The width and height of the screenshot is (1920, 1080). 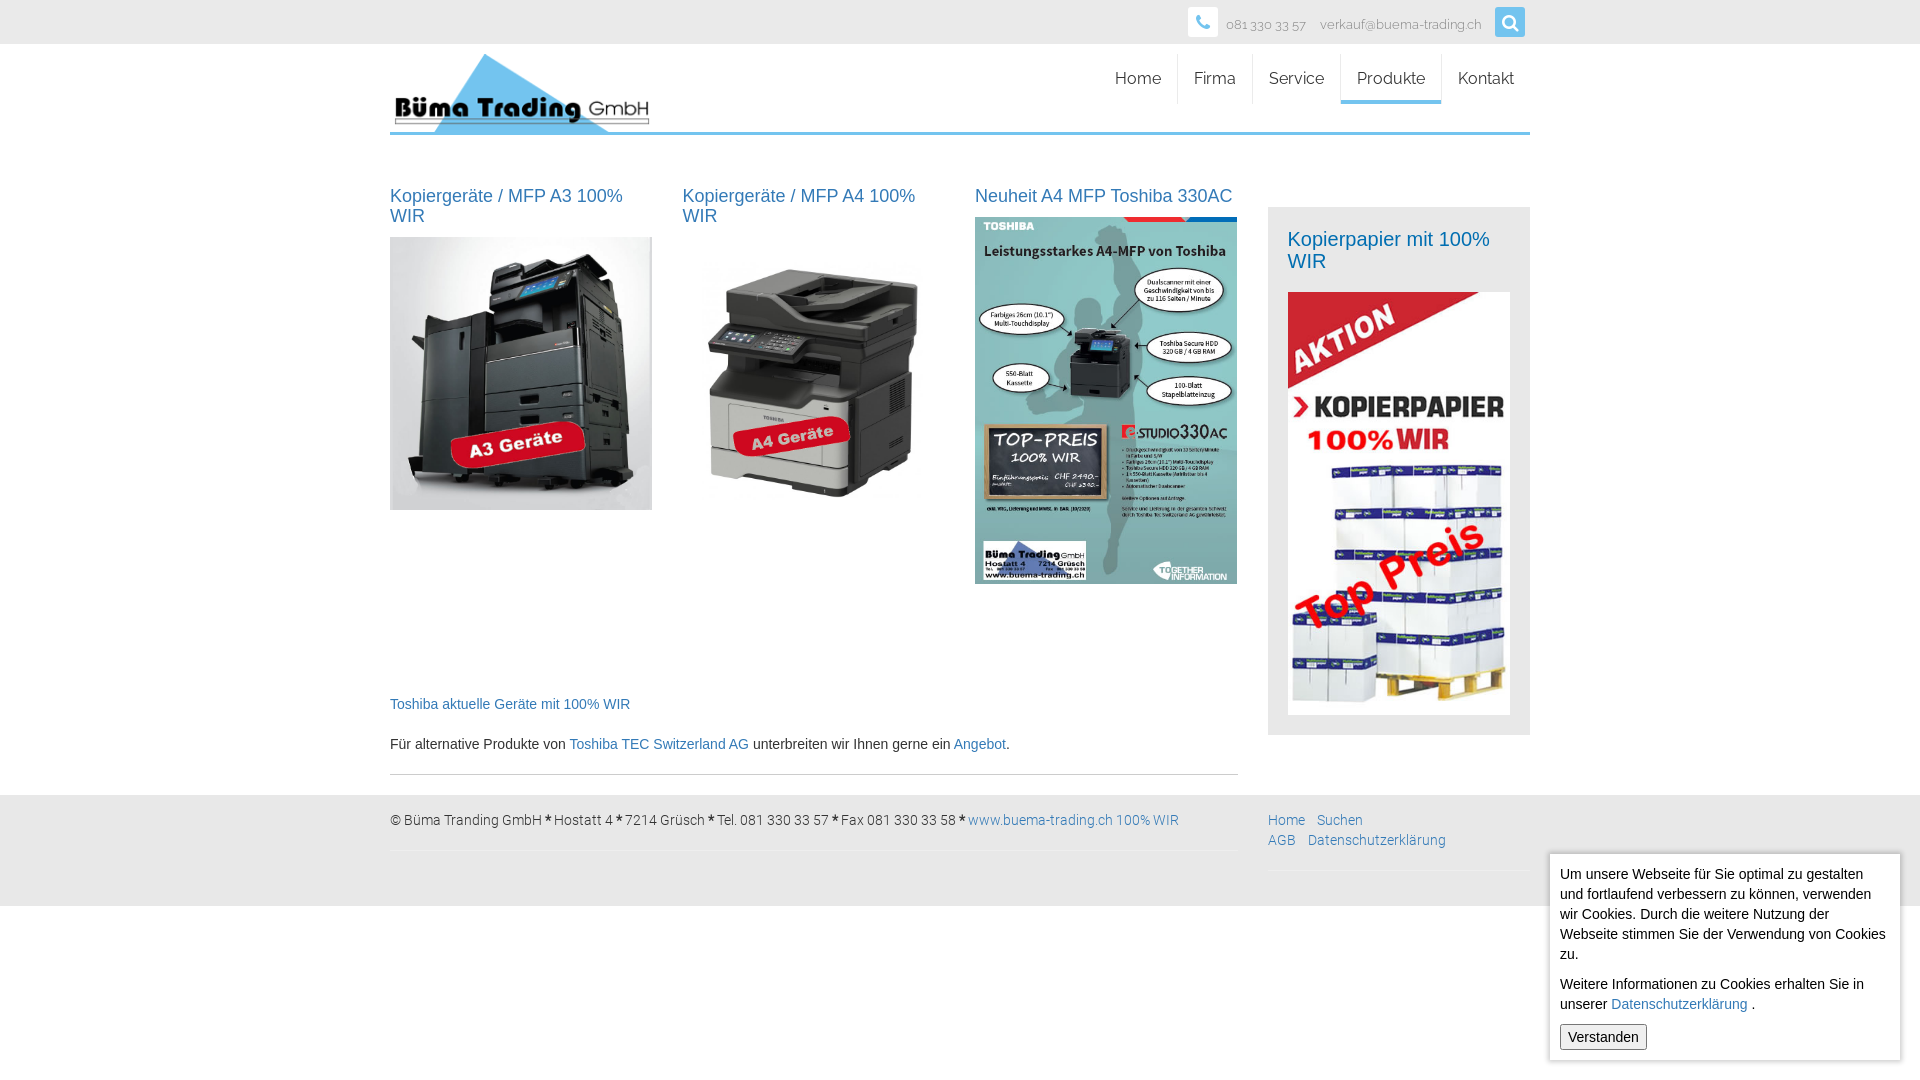 What do you see at coordinates (1104, 196) in the screenshot?
I see `Neuheit A4 MFP Toshiba 330AC` at bounding box center [1104, 196].